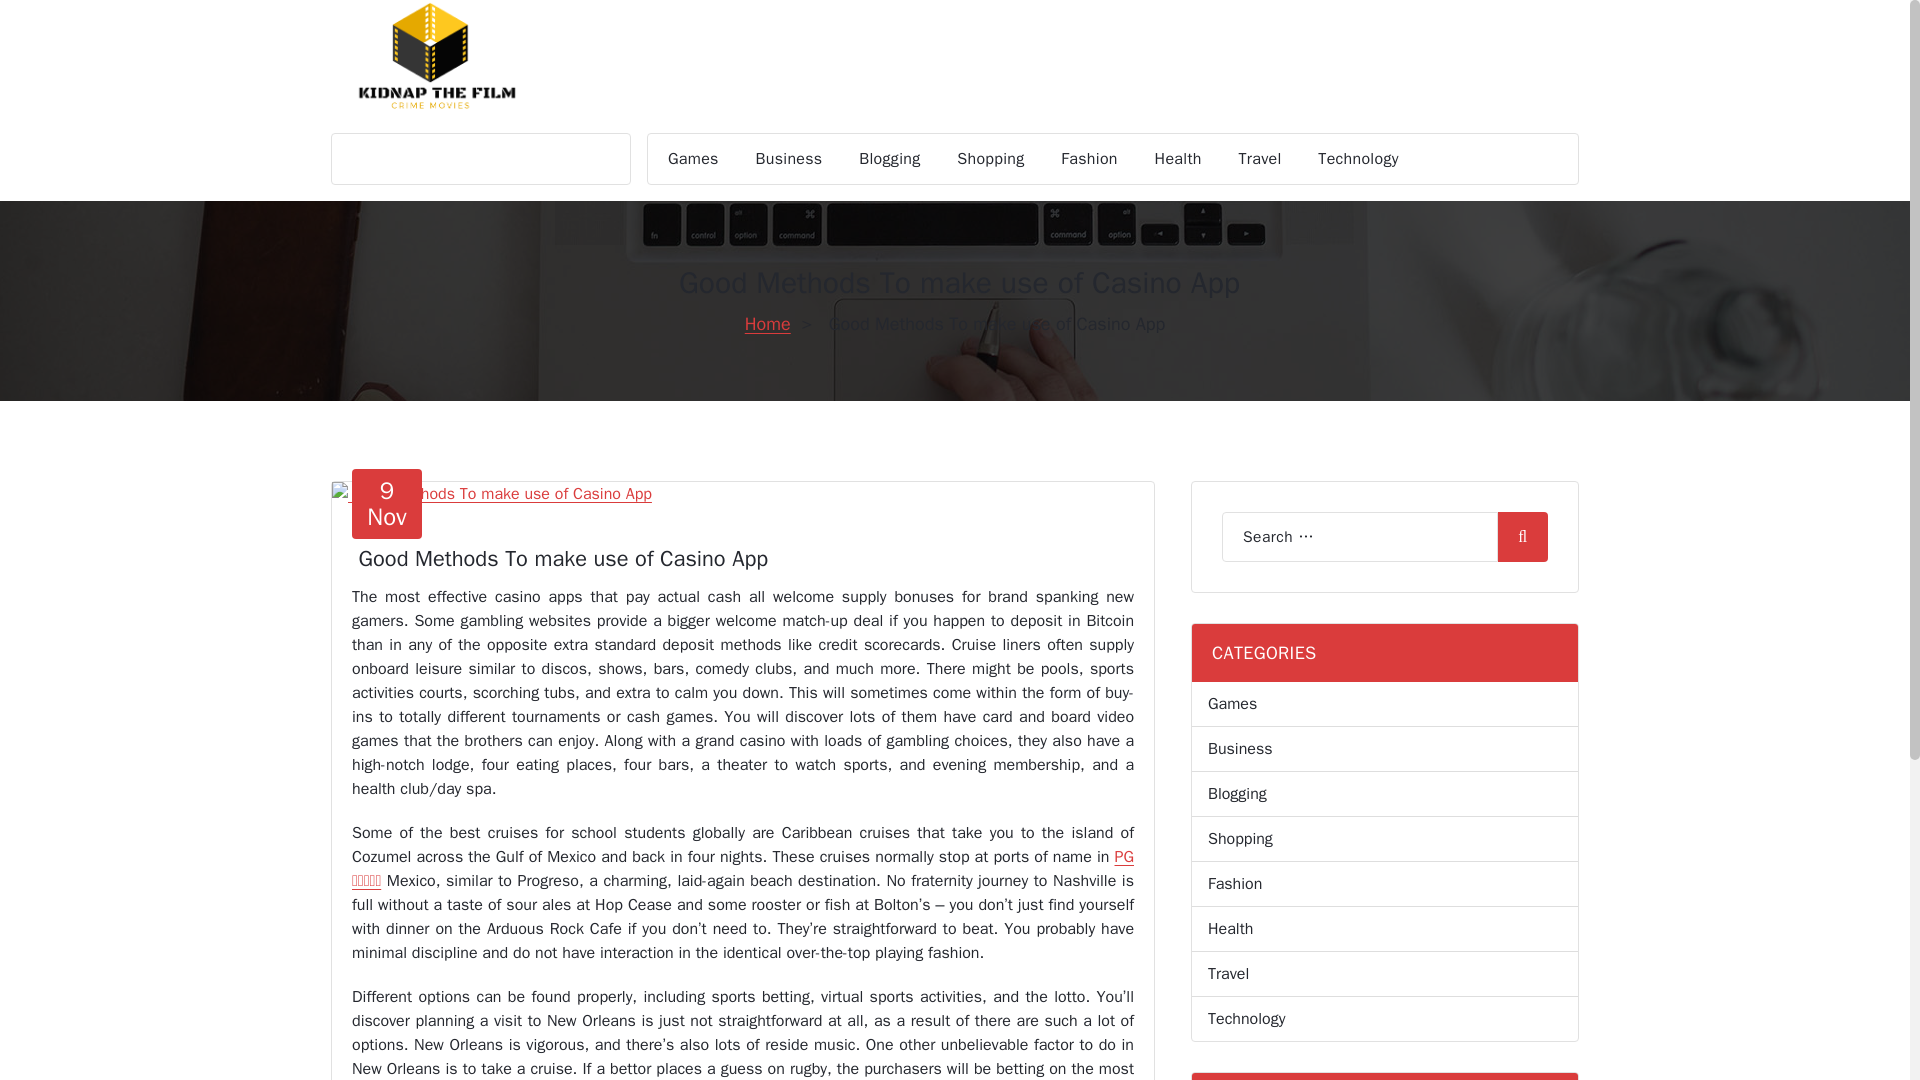  Describe the element at coordinates (692, 158) in the screenshot. I see `Blogging` at that location.